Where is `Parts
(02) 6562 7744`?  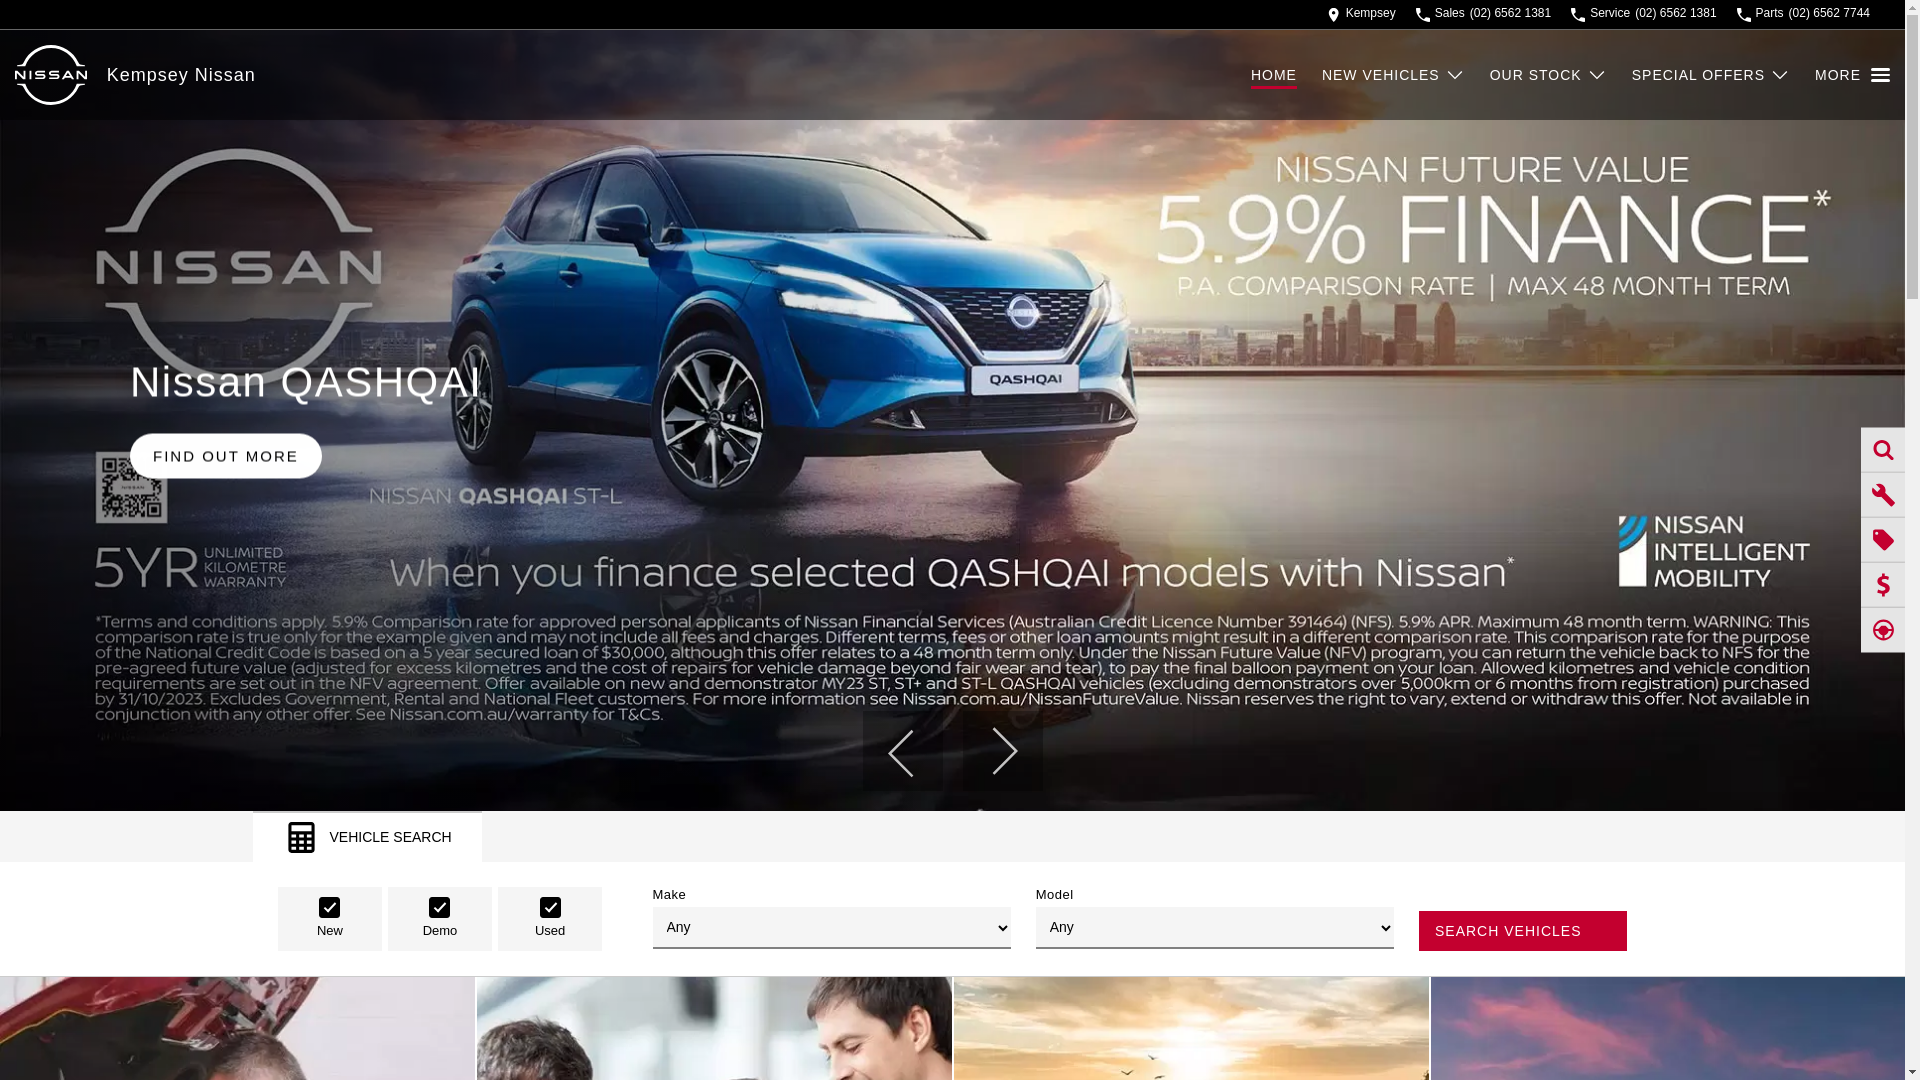
Parts
(02) 6562 7744 is located at coordinates (1804, 14).